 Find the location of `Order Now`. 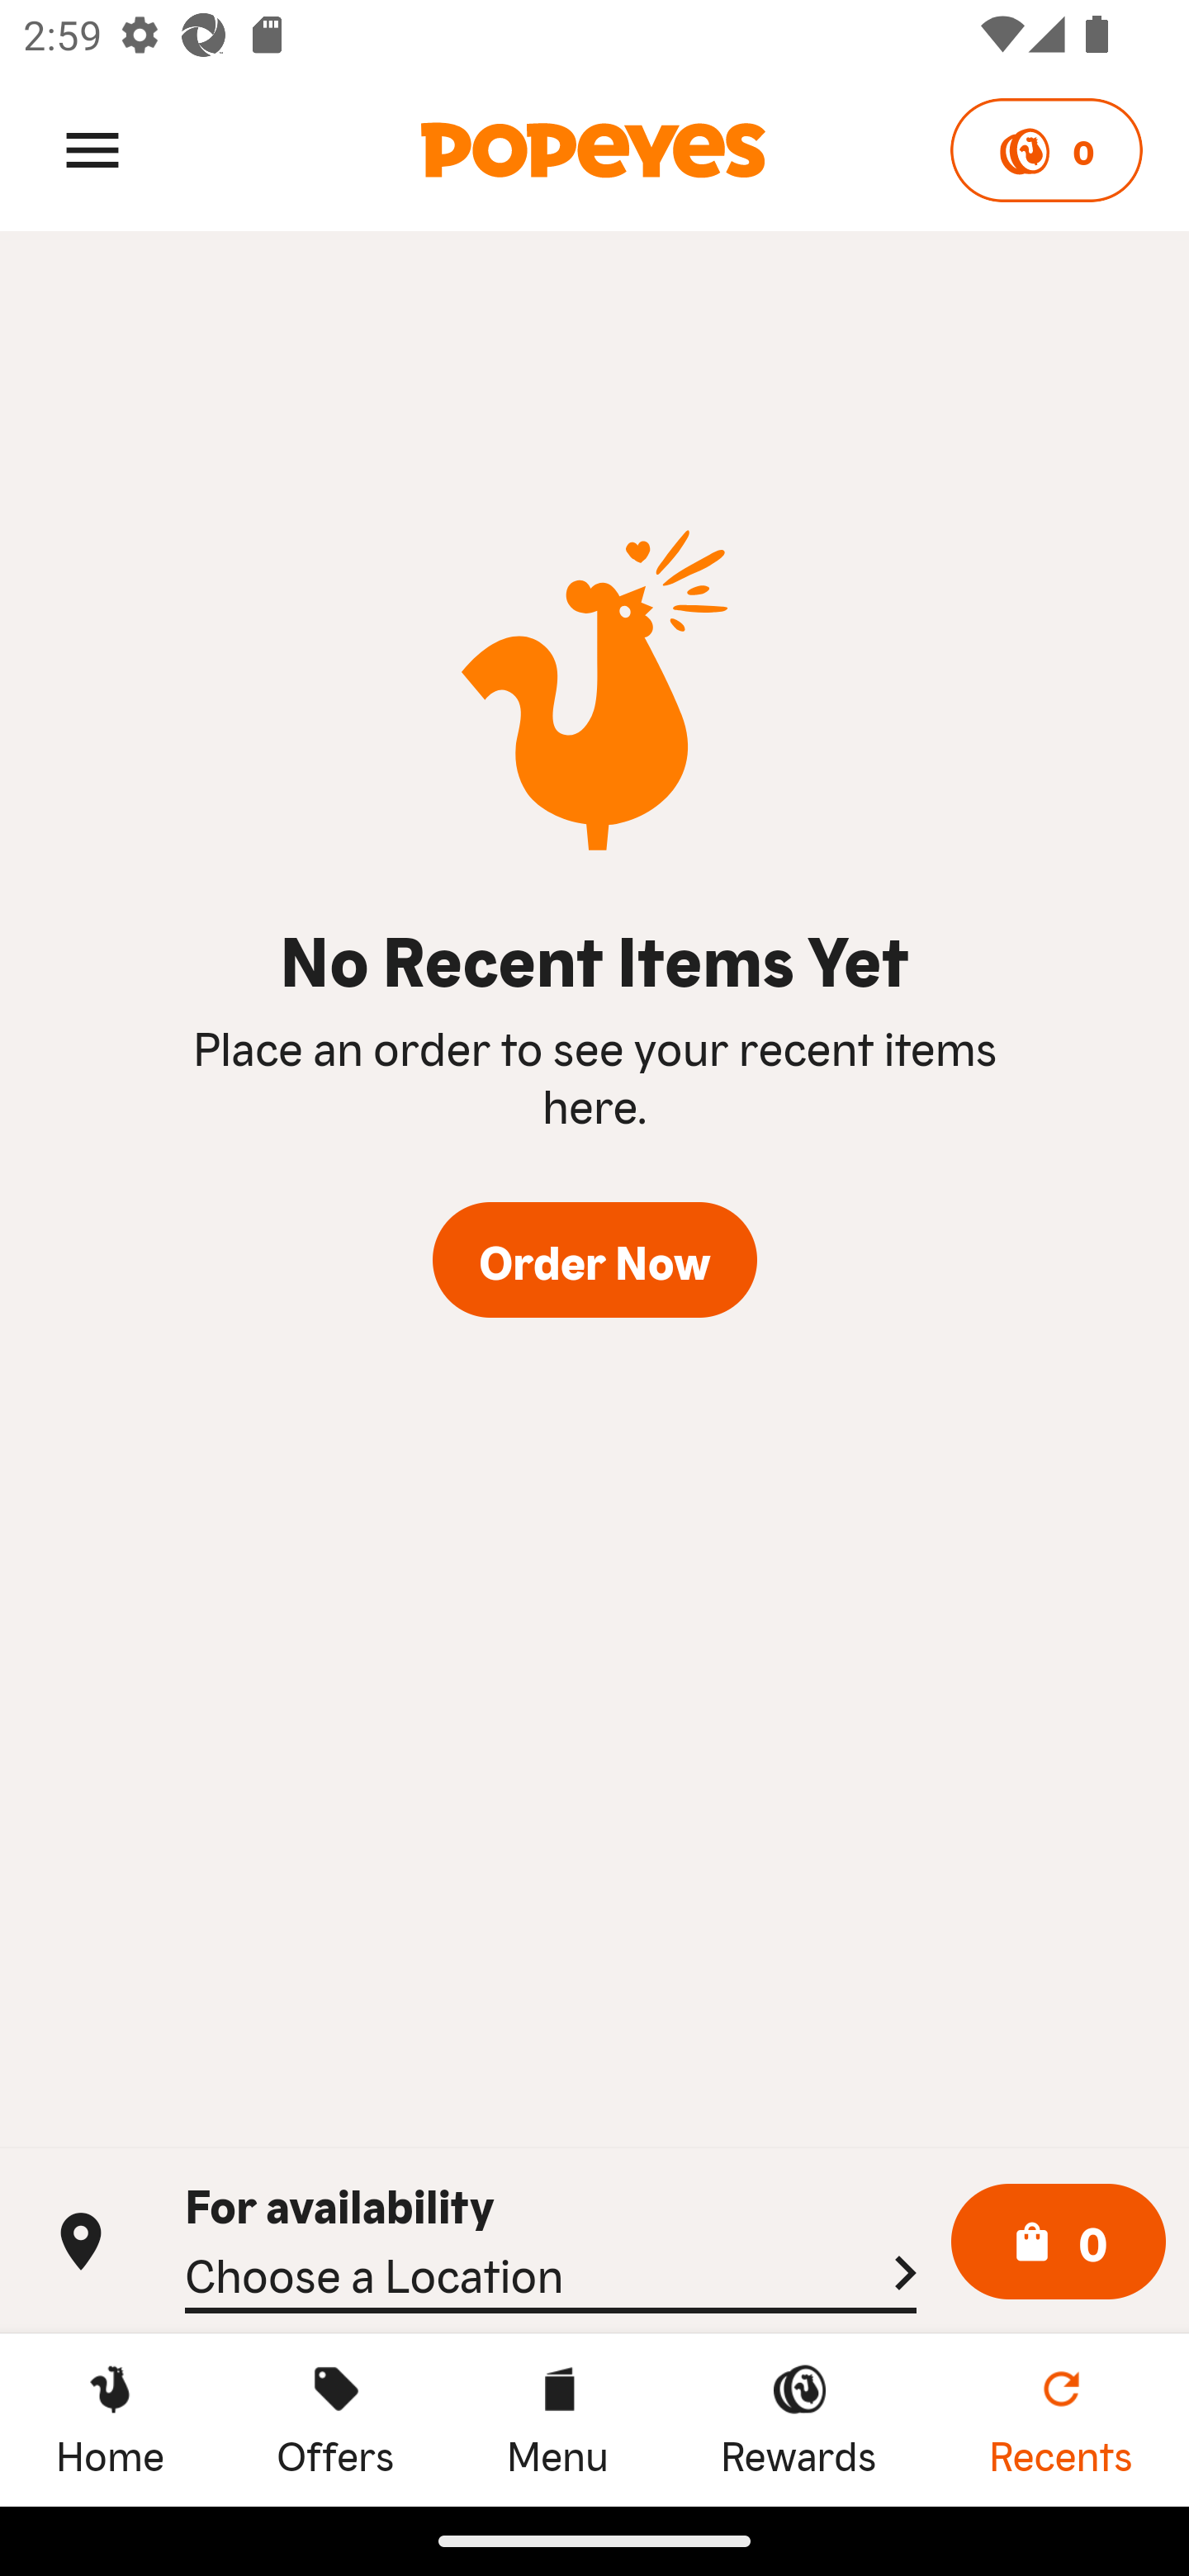

Order Now is located at coordinates (594, 1261).